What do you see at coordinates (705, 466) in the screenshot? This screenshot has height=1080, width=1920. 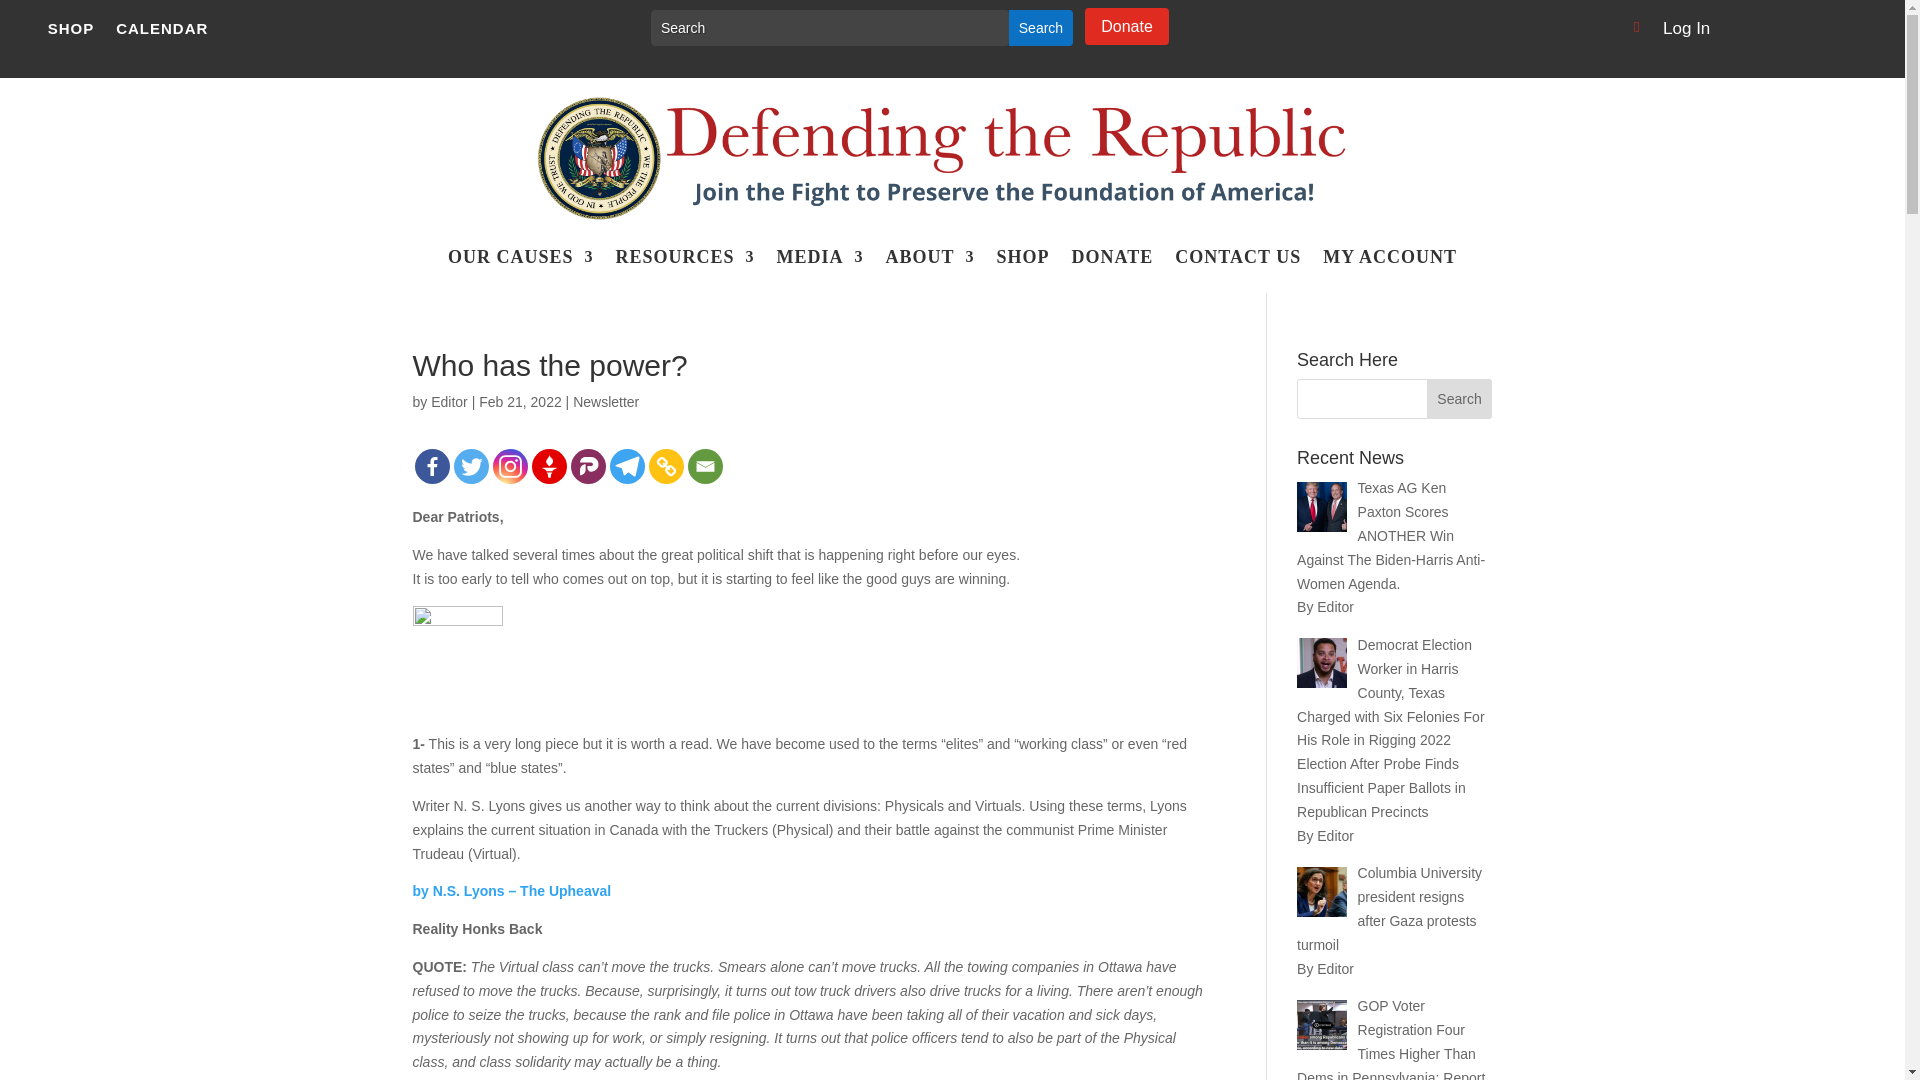 I see `Email` at bounding box center [705, 466].